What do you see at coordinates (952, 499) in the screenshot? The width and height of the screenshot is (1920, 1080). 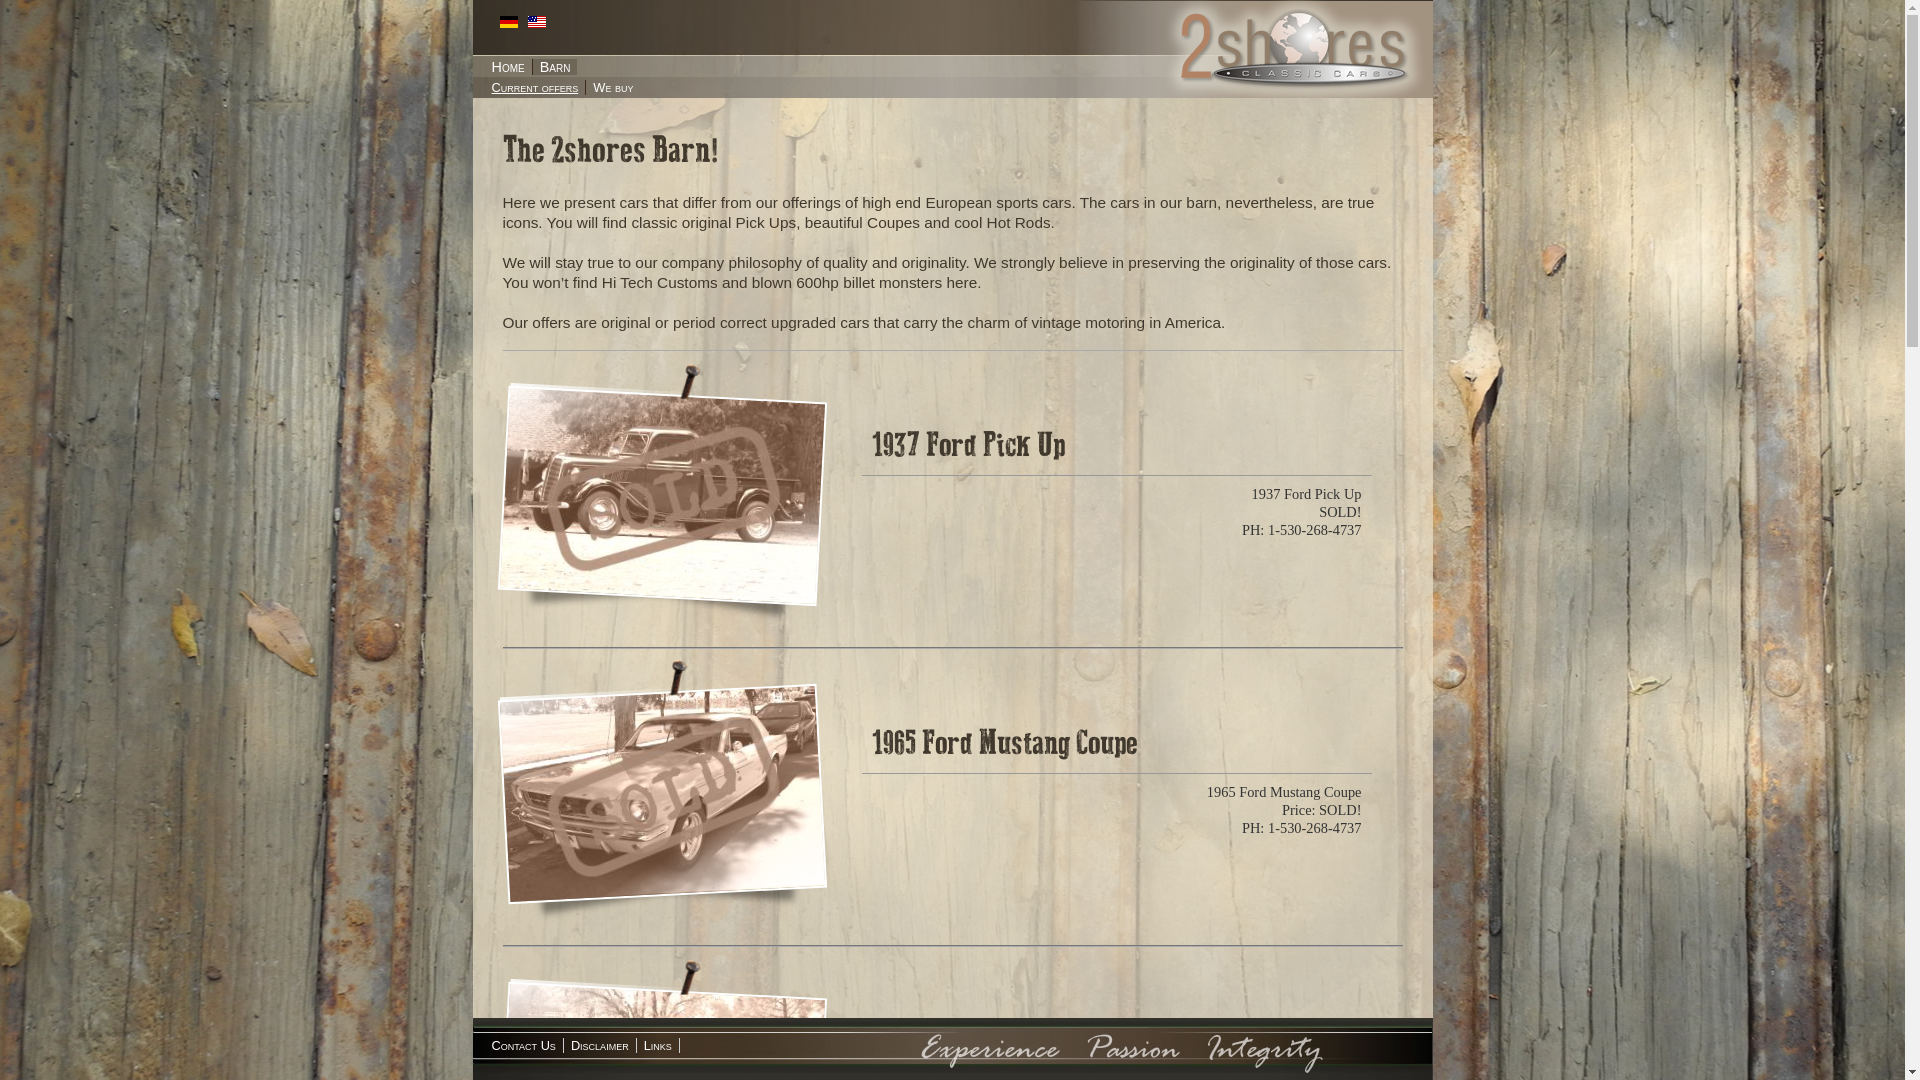 I see `1937 Ford Pick Up
1937 Ford Pick Up
SOLD!
PH: 1-530-268-4737` at bounding box center [952, 499].